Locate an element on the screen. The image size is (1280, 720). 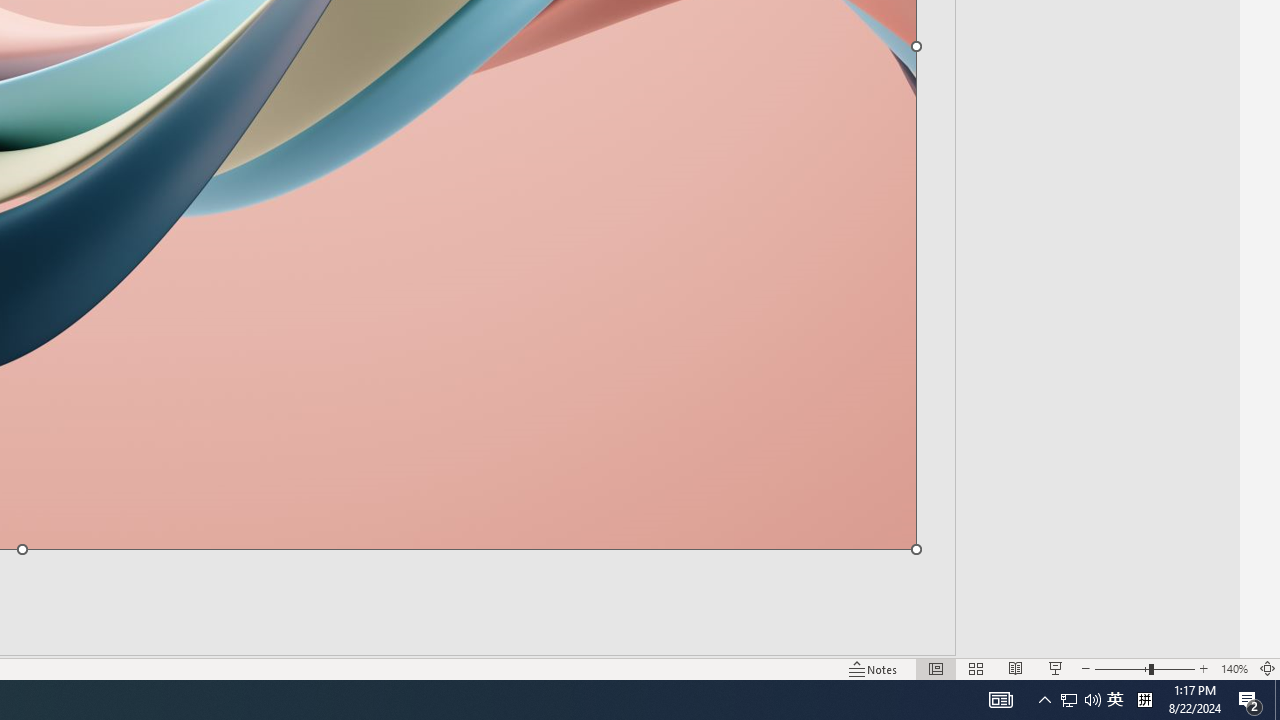
Zoom 140% is located at coordinates (1234, 668).